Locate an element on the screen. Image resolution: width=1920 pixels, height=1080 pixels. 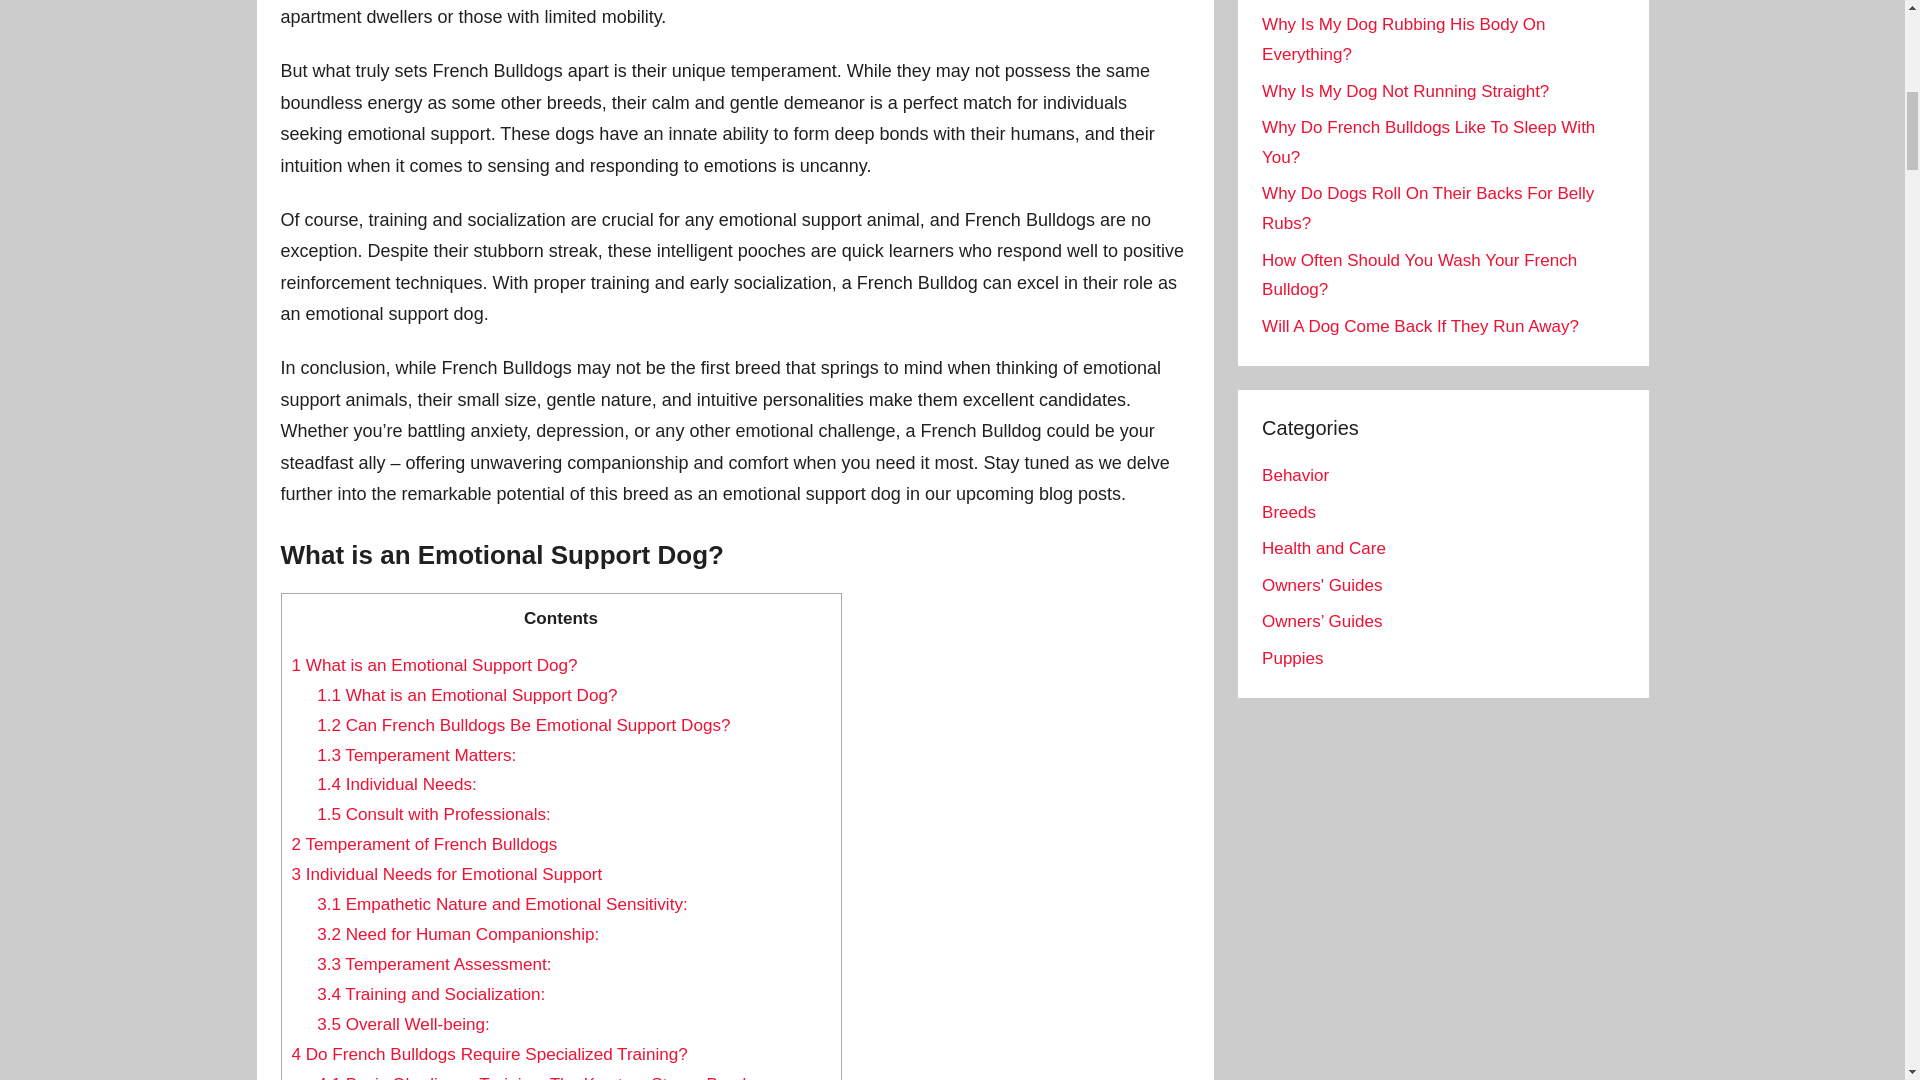
1 What is an Emotional Support Dog? is located at coordinates (434, 665).